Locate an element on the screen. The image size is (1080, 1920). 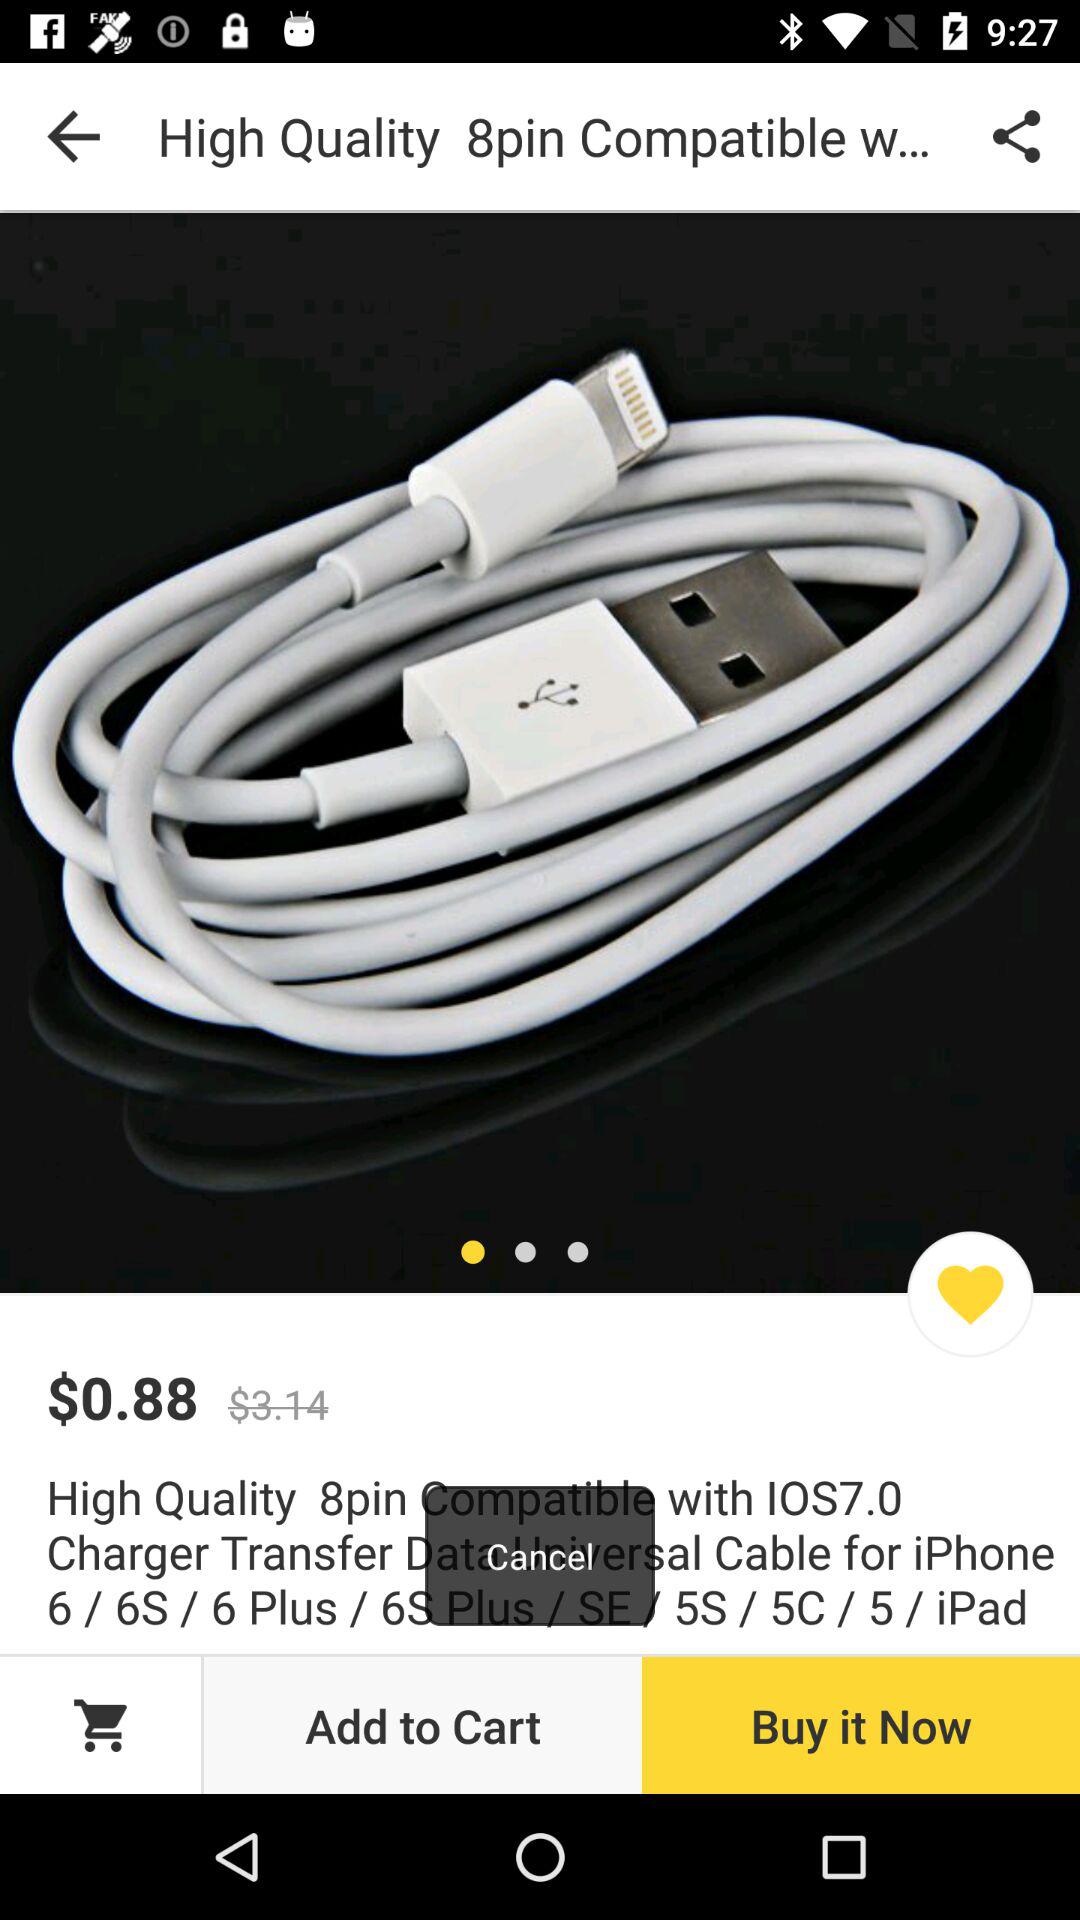
click the bottom center   add to cart is located at coordinates (422, 1724).